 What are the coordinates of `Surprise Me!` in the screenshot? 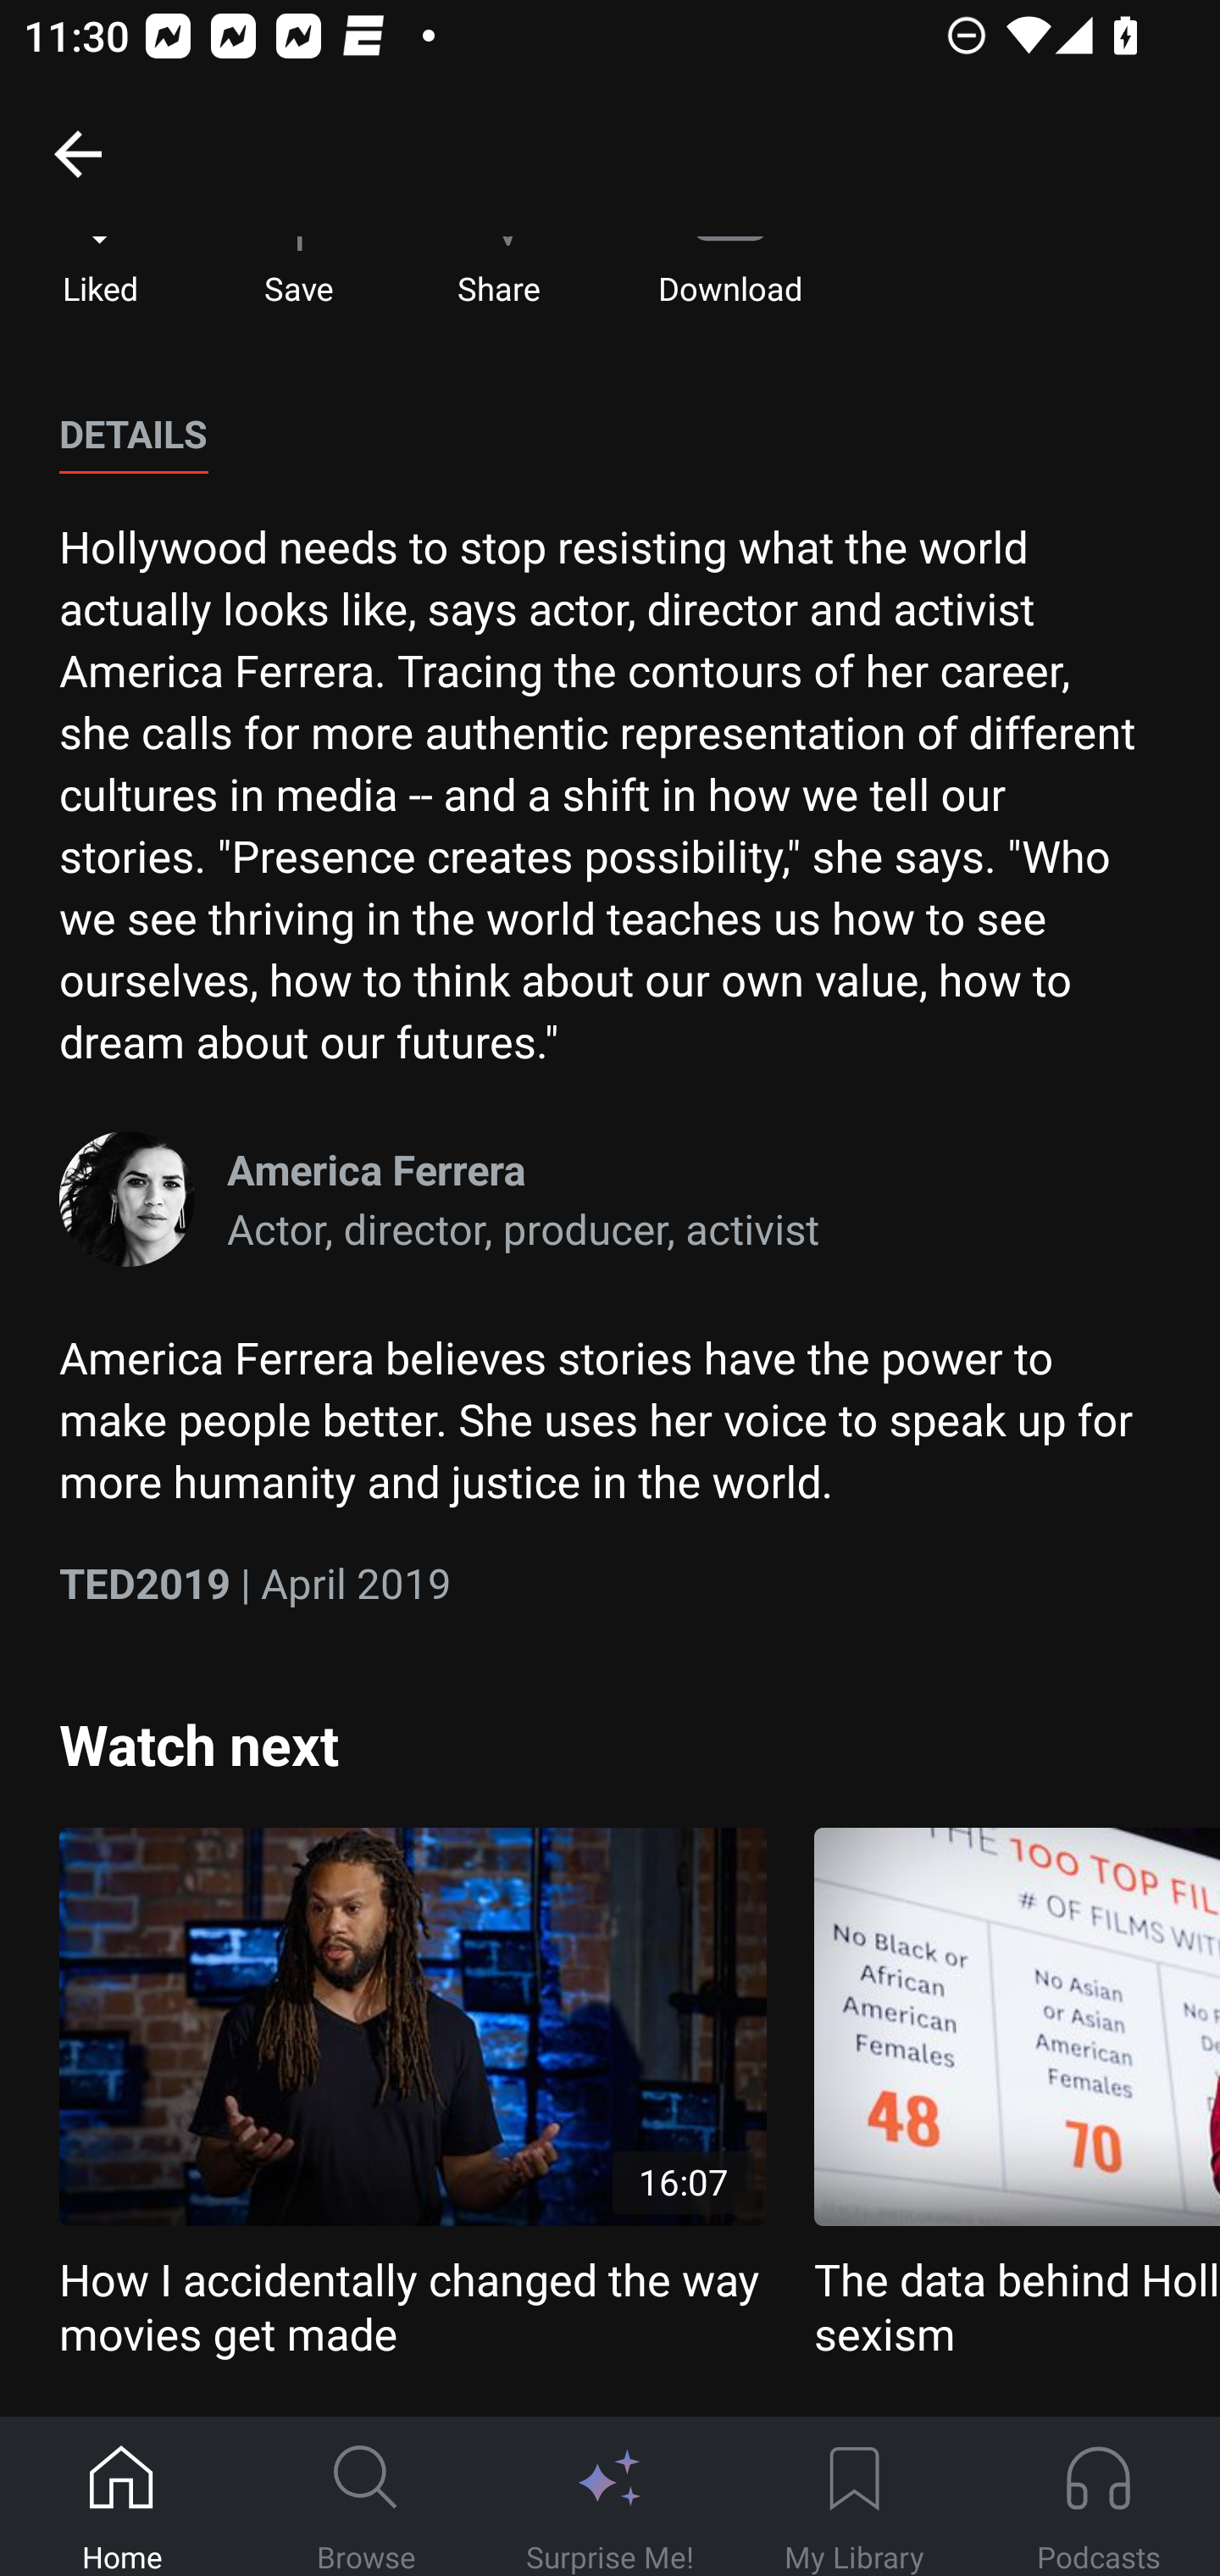 It's located at (610, 2497).